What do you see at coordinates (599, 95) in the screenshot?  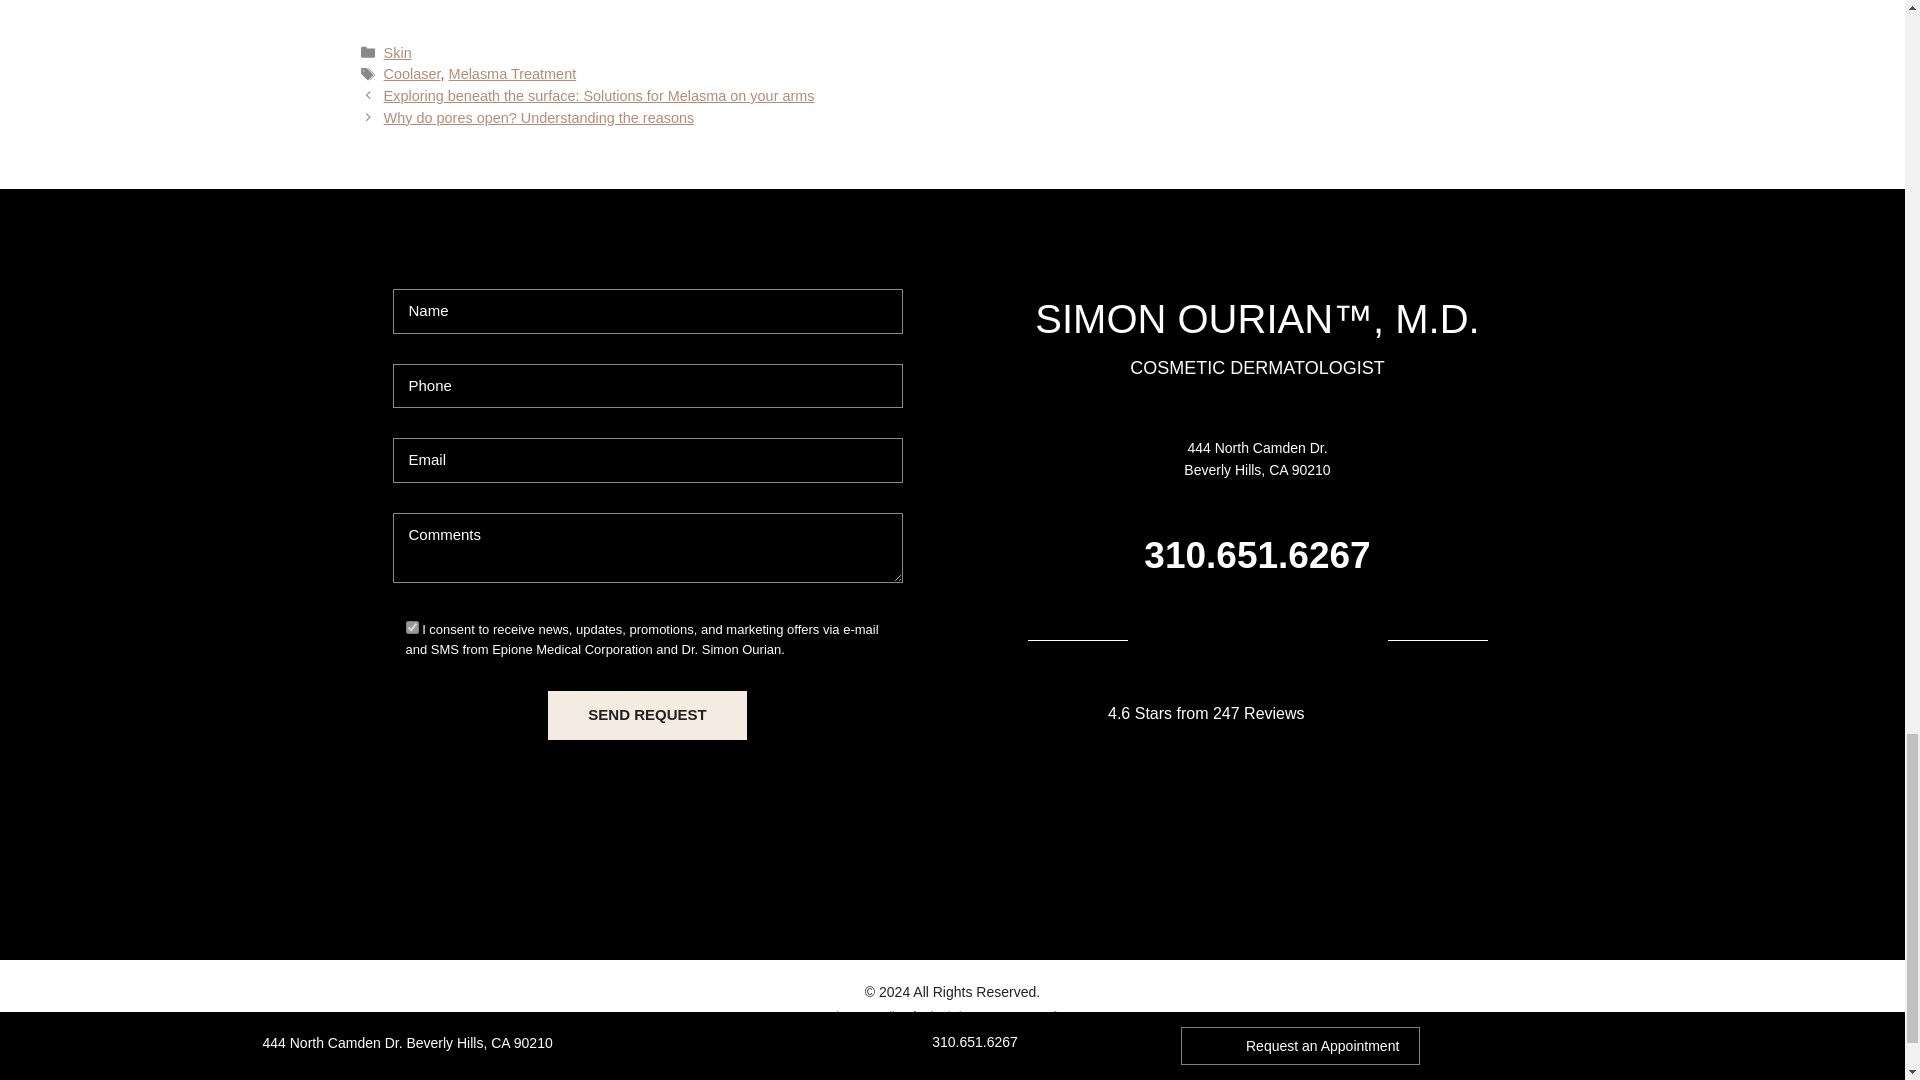 I see `Previous` at bounding box center [599, 95].